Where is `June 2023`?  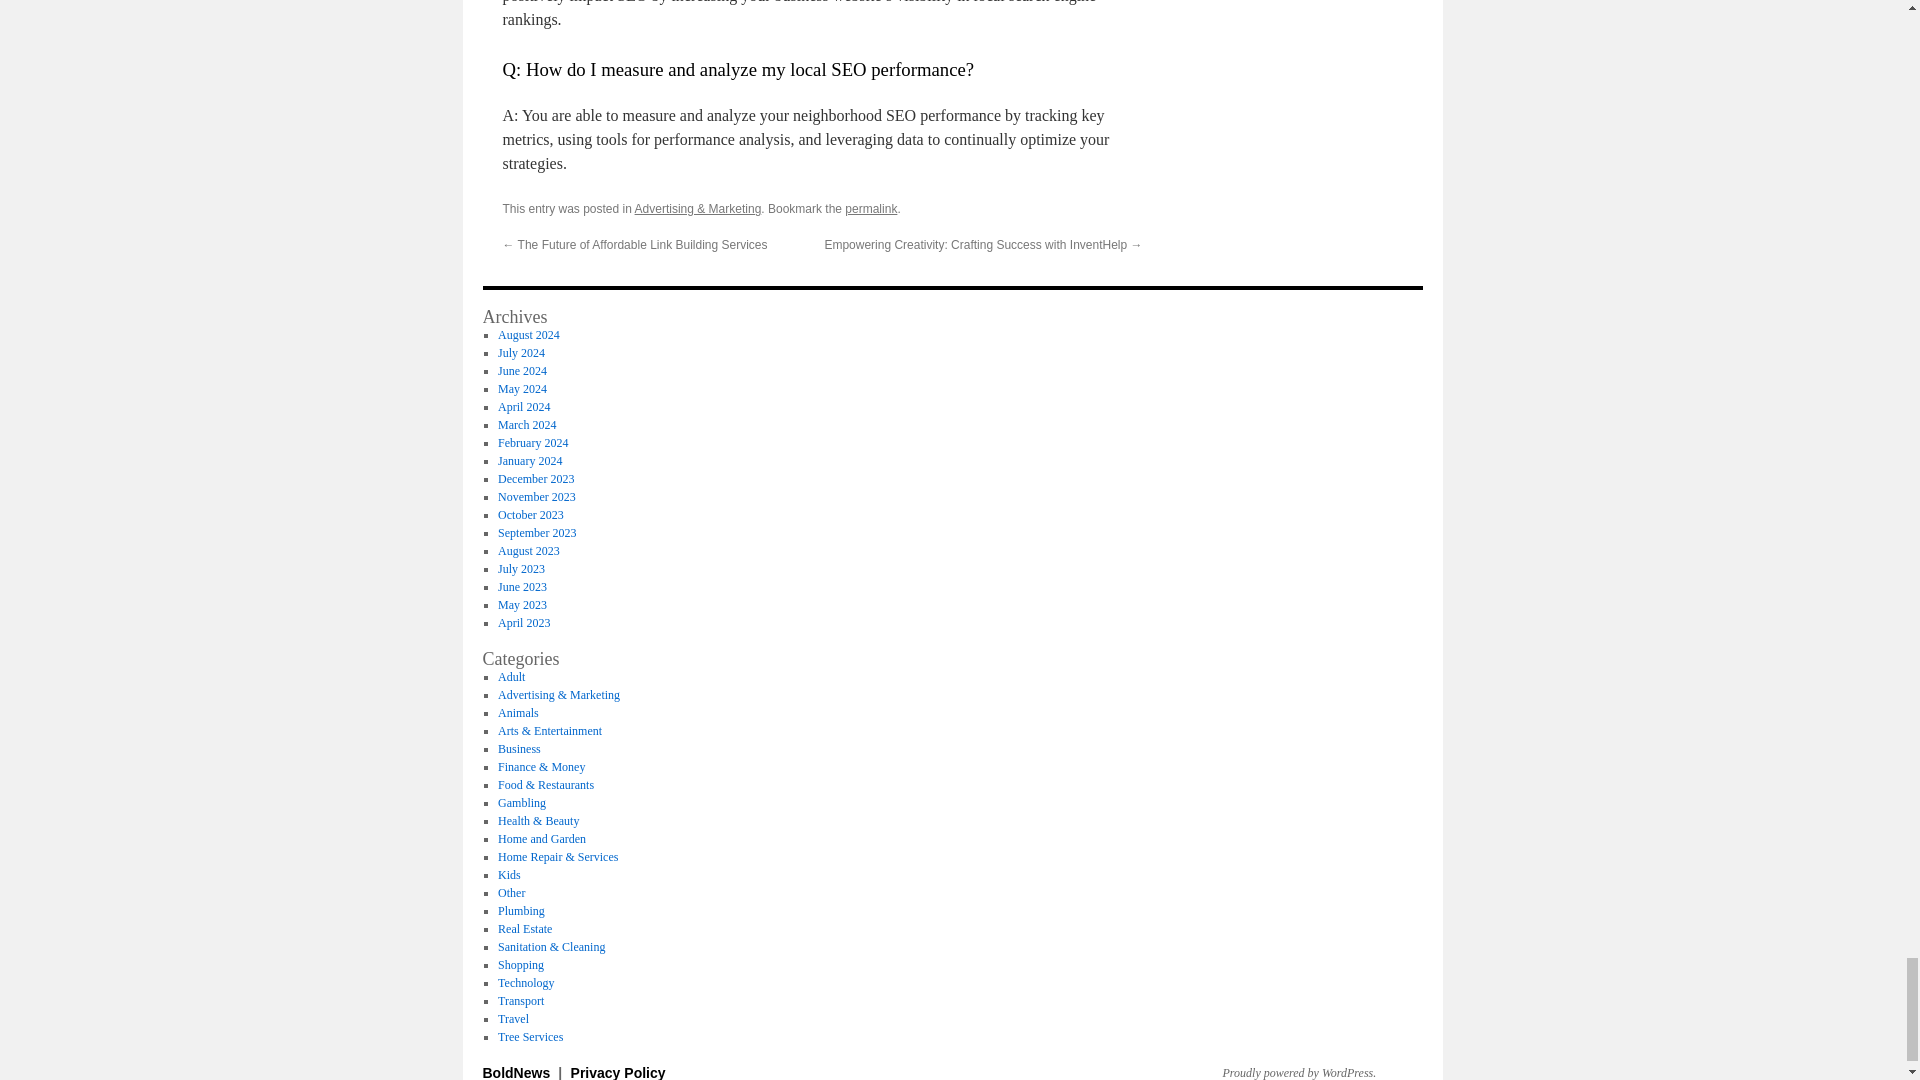 June 2023 is located at coordinates (522, 586).